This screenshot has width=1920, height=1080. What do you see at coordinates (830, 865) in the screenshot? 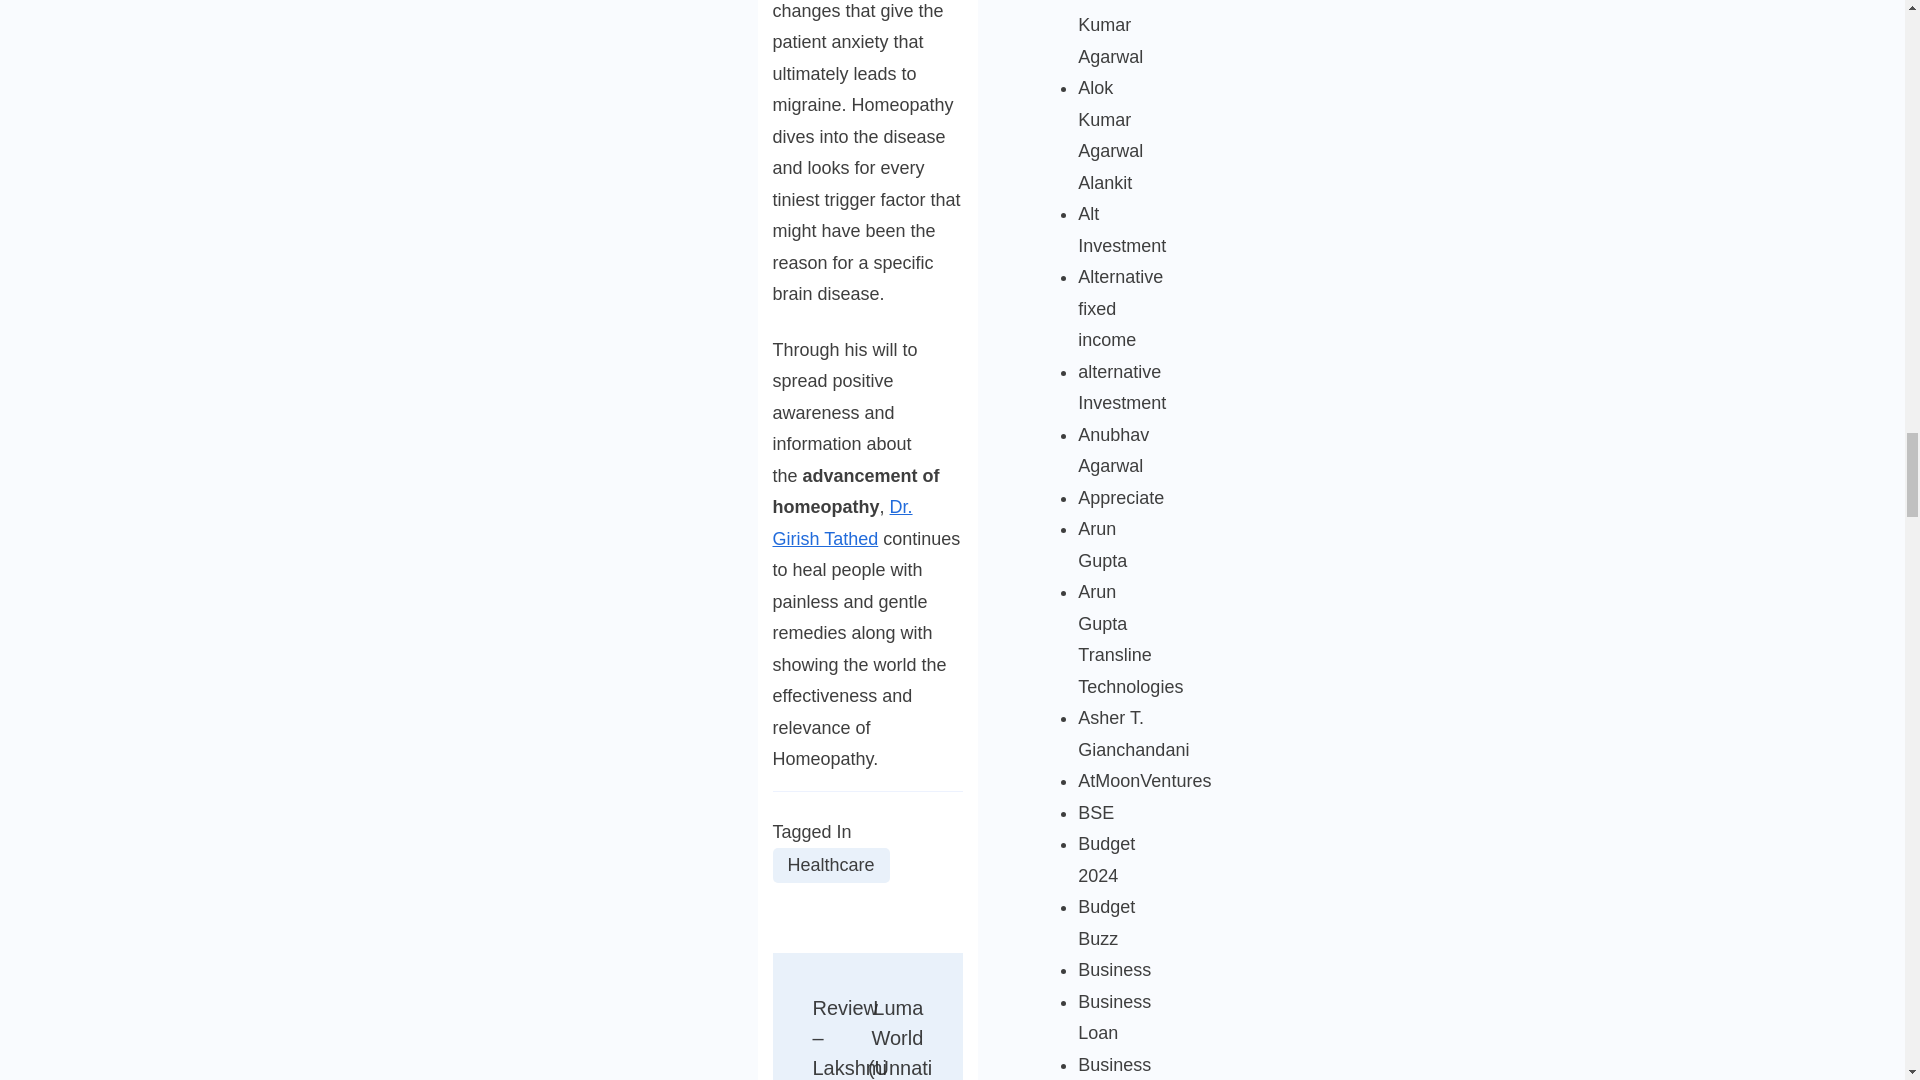
I see `Healthcare` at bounding box center [830, 865].